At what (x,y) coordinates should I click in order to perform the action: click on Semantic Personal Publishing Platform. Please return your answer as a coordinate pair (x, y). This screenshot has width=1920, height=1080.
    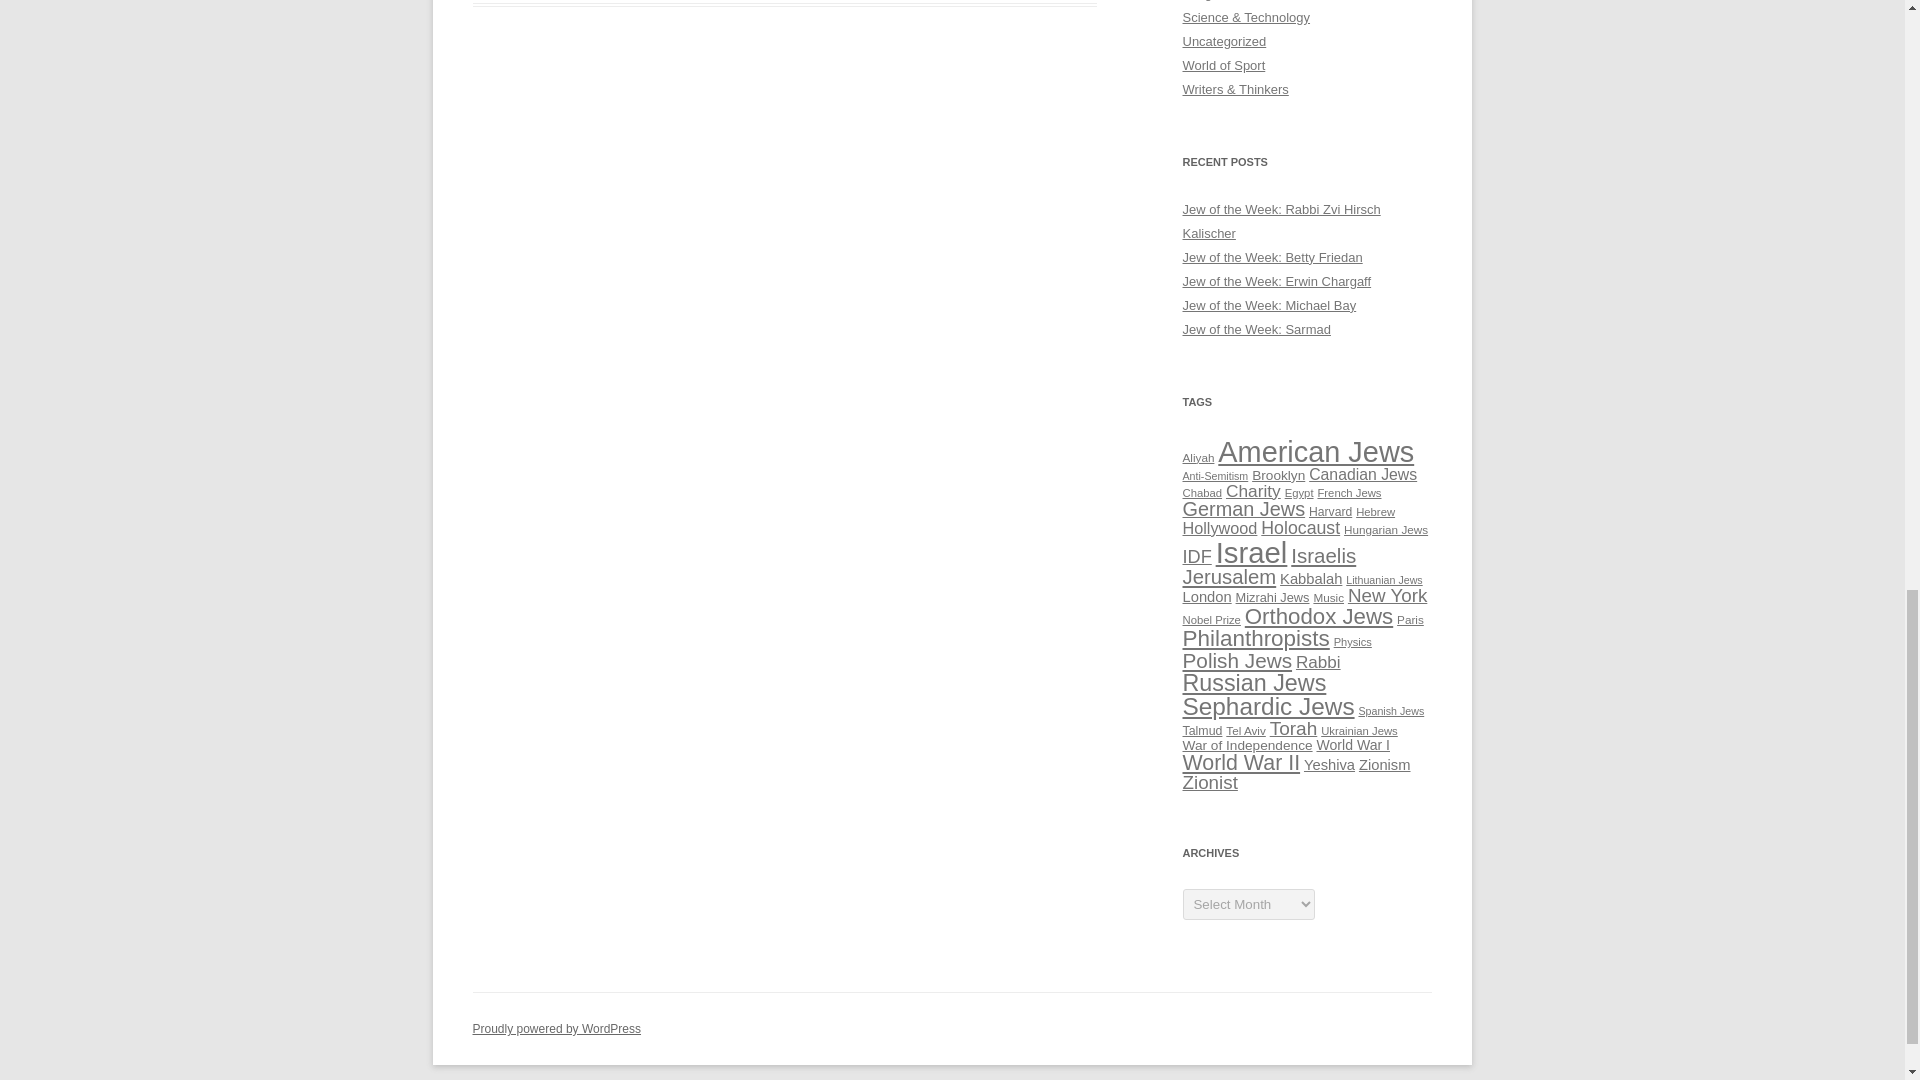
    Looking at the image, I should click on (556, 1028).